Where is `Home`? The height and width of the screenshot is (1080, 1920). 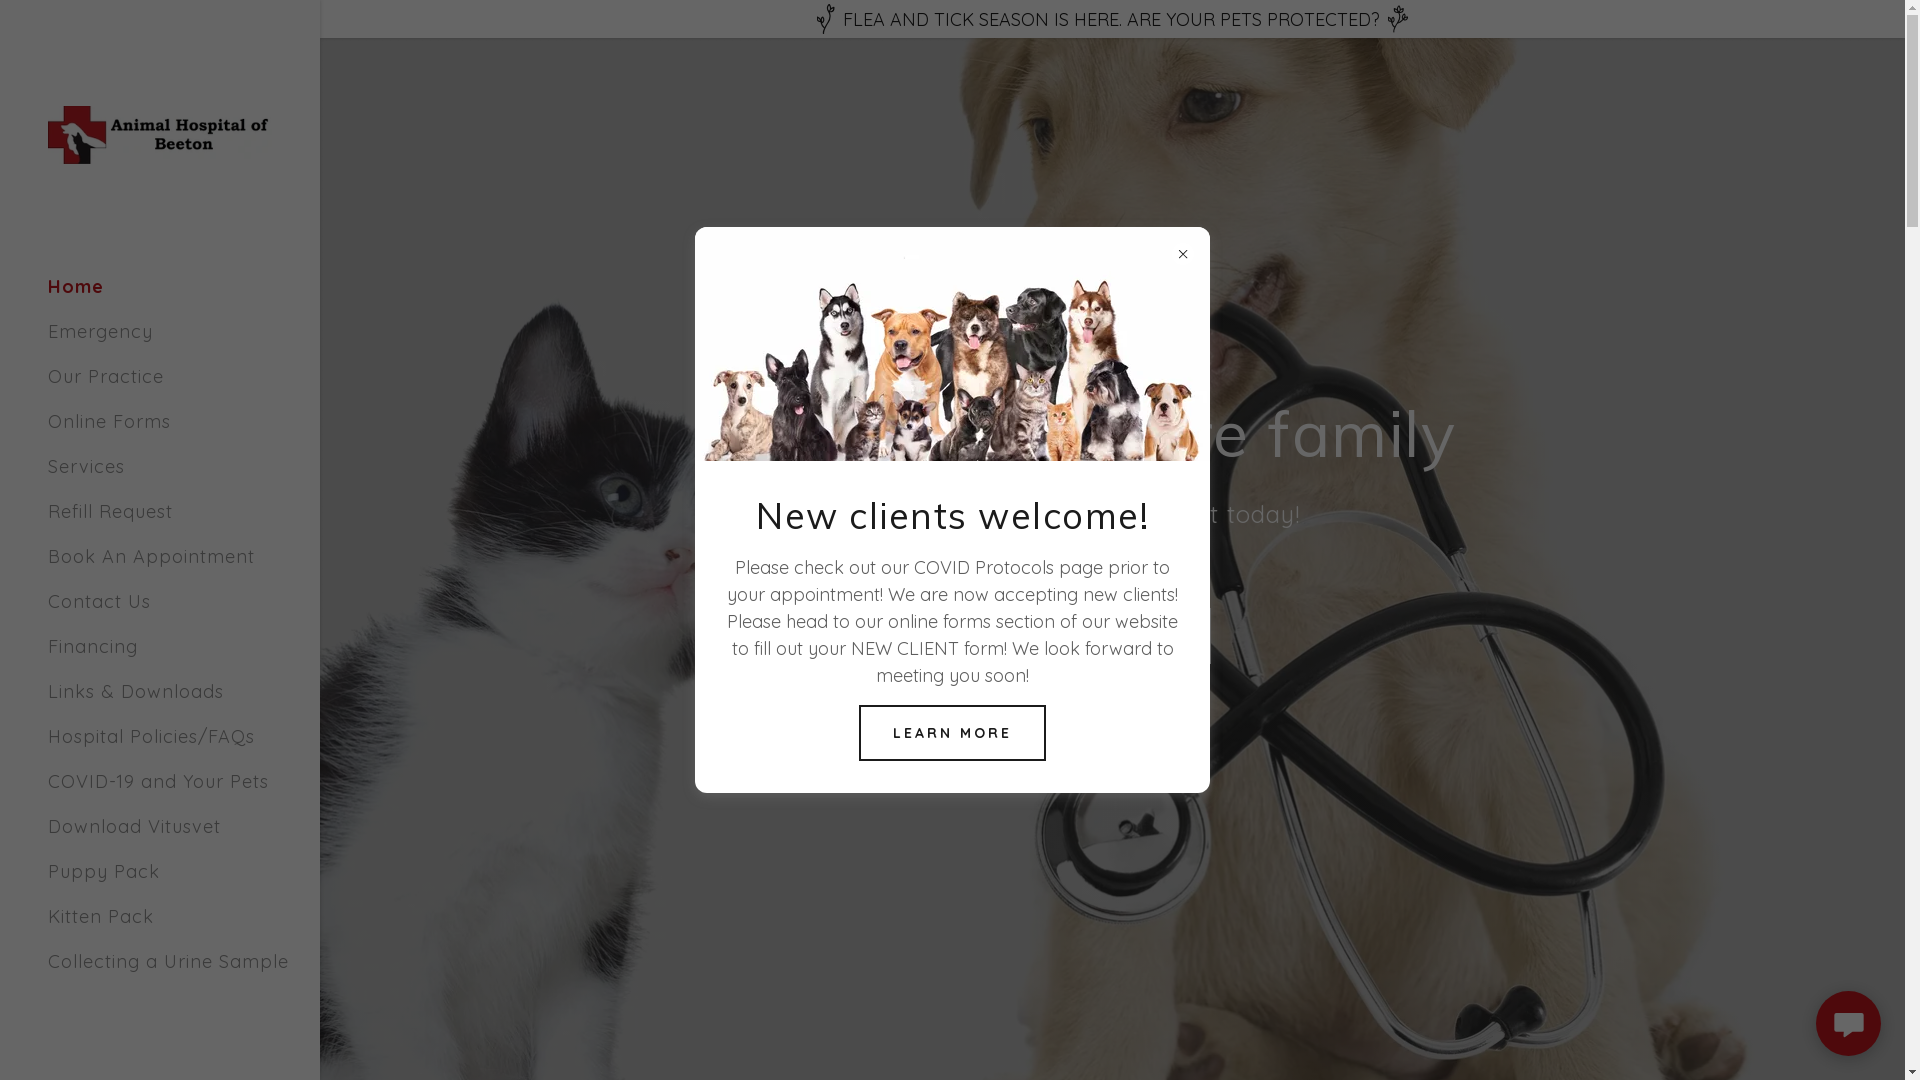 Home is located at coordinates (76, 286).